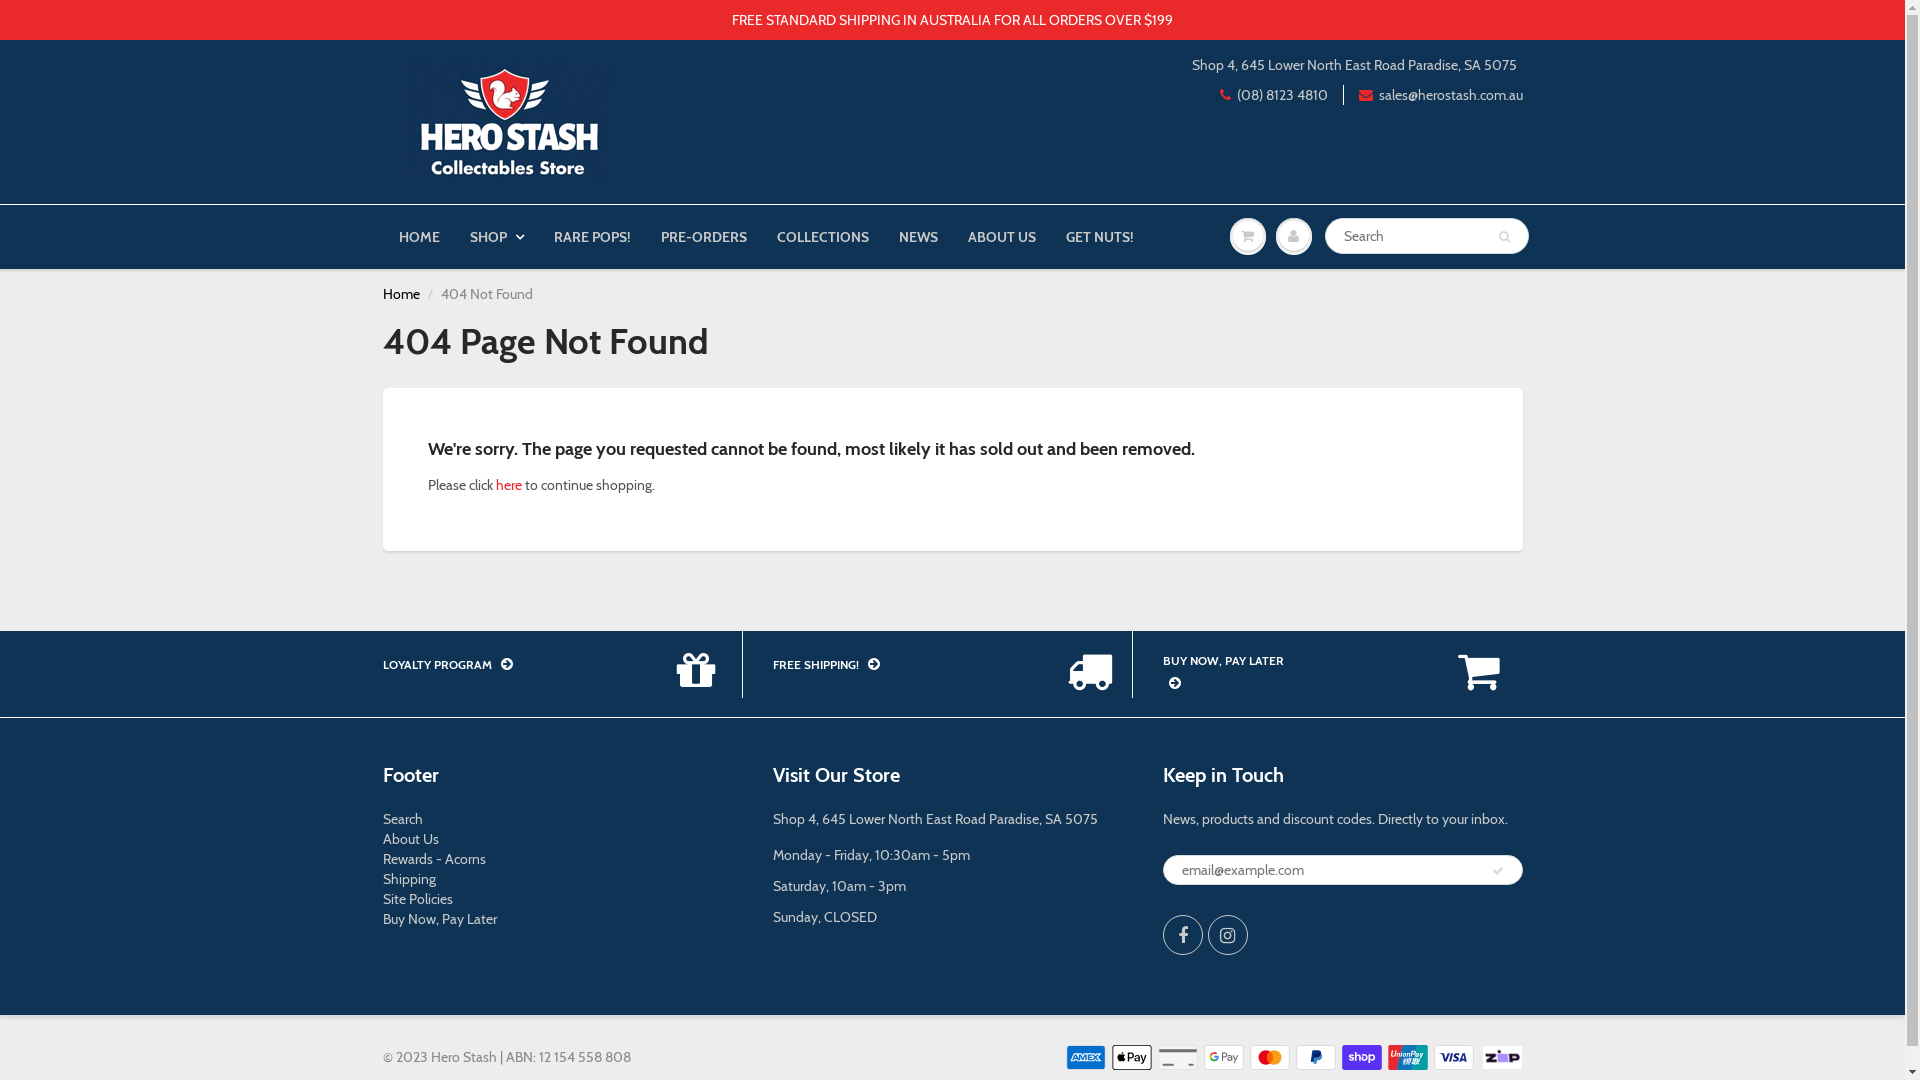 This screenshot has height=1080, width=1920. What do you see at coordinates (1497, 871) in the screenshot?
I see `Subscribe` at bounding box center [1497, 871].